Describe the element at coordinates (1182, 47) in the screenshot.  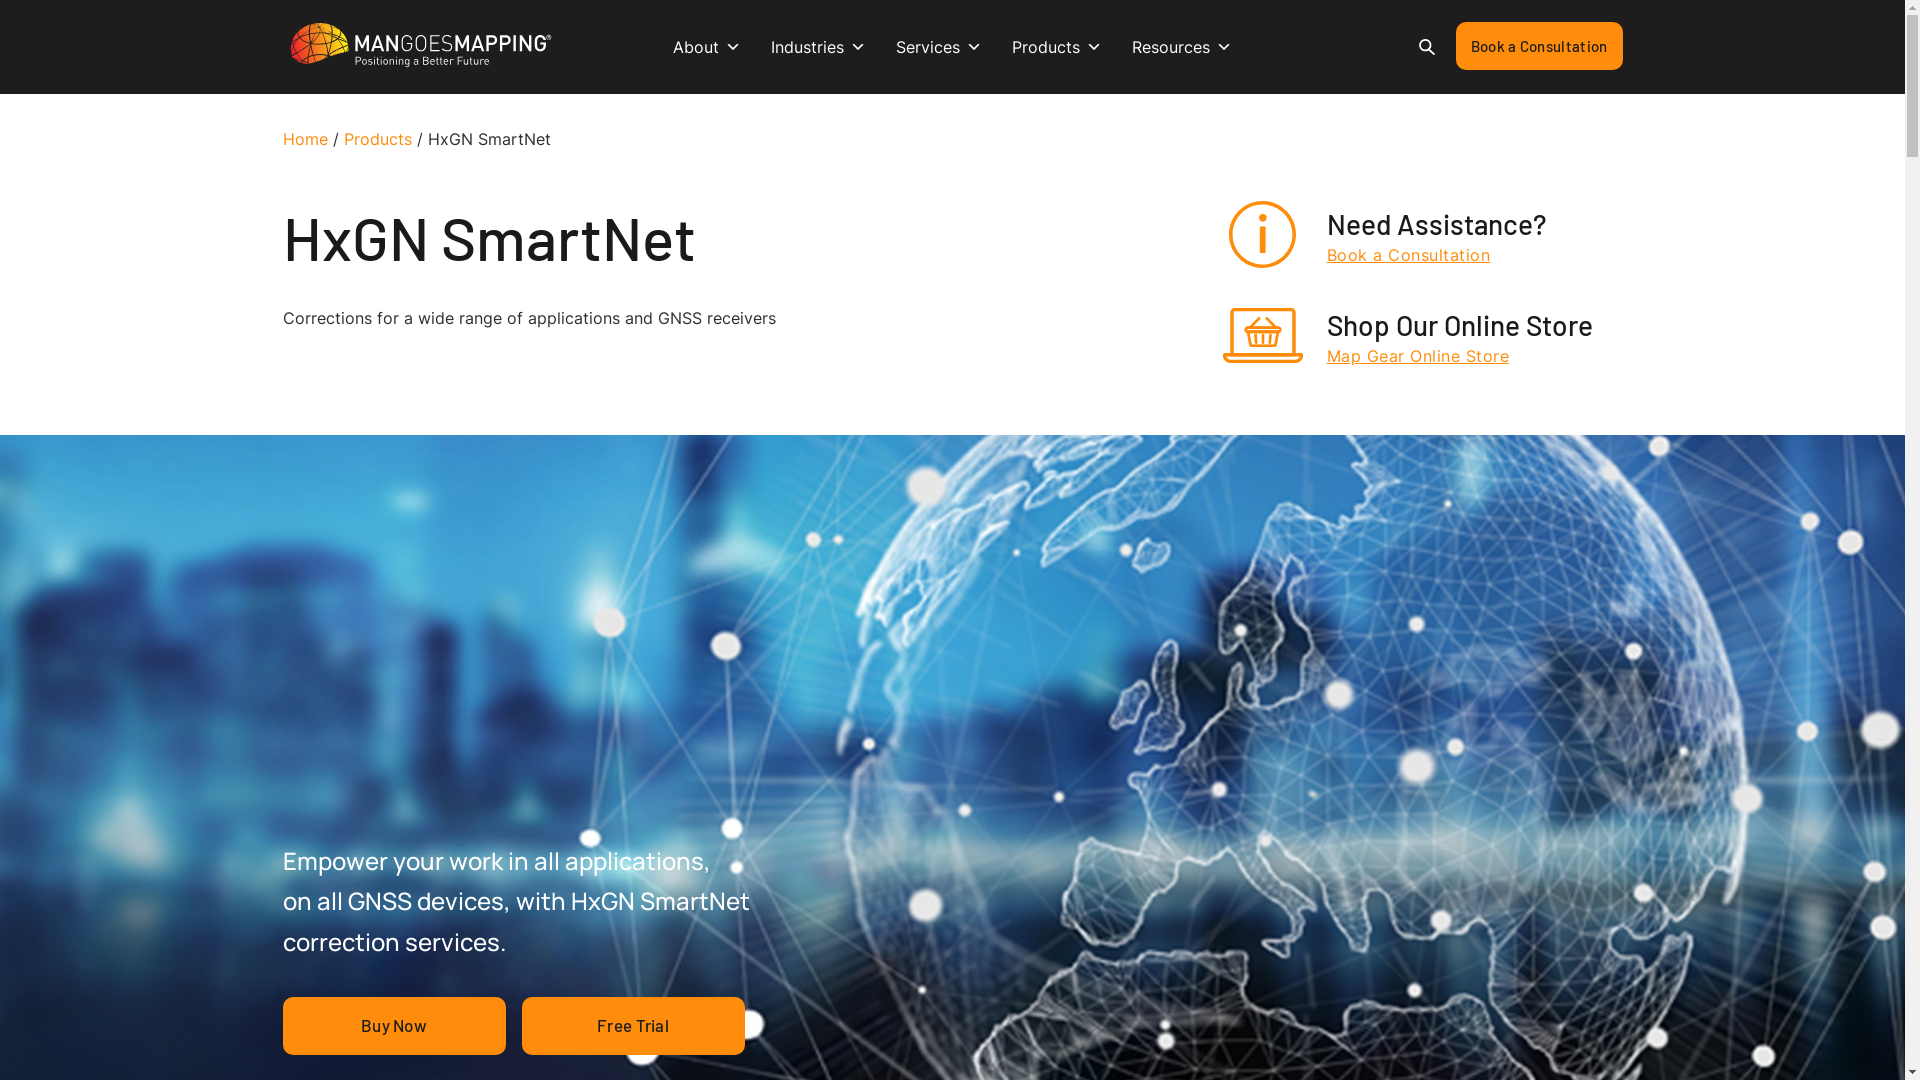
I see `Resources` at that location.